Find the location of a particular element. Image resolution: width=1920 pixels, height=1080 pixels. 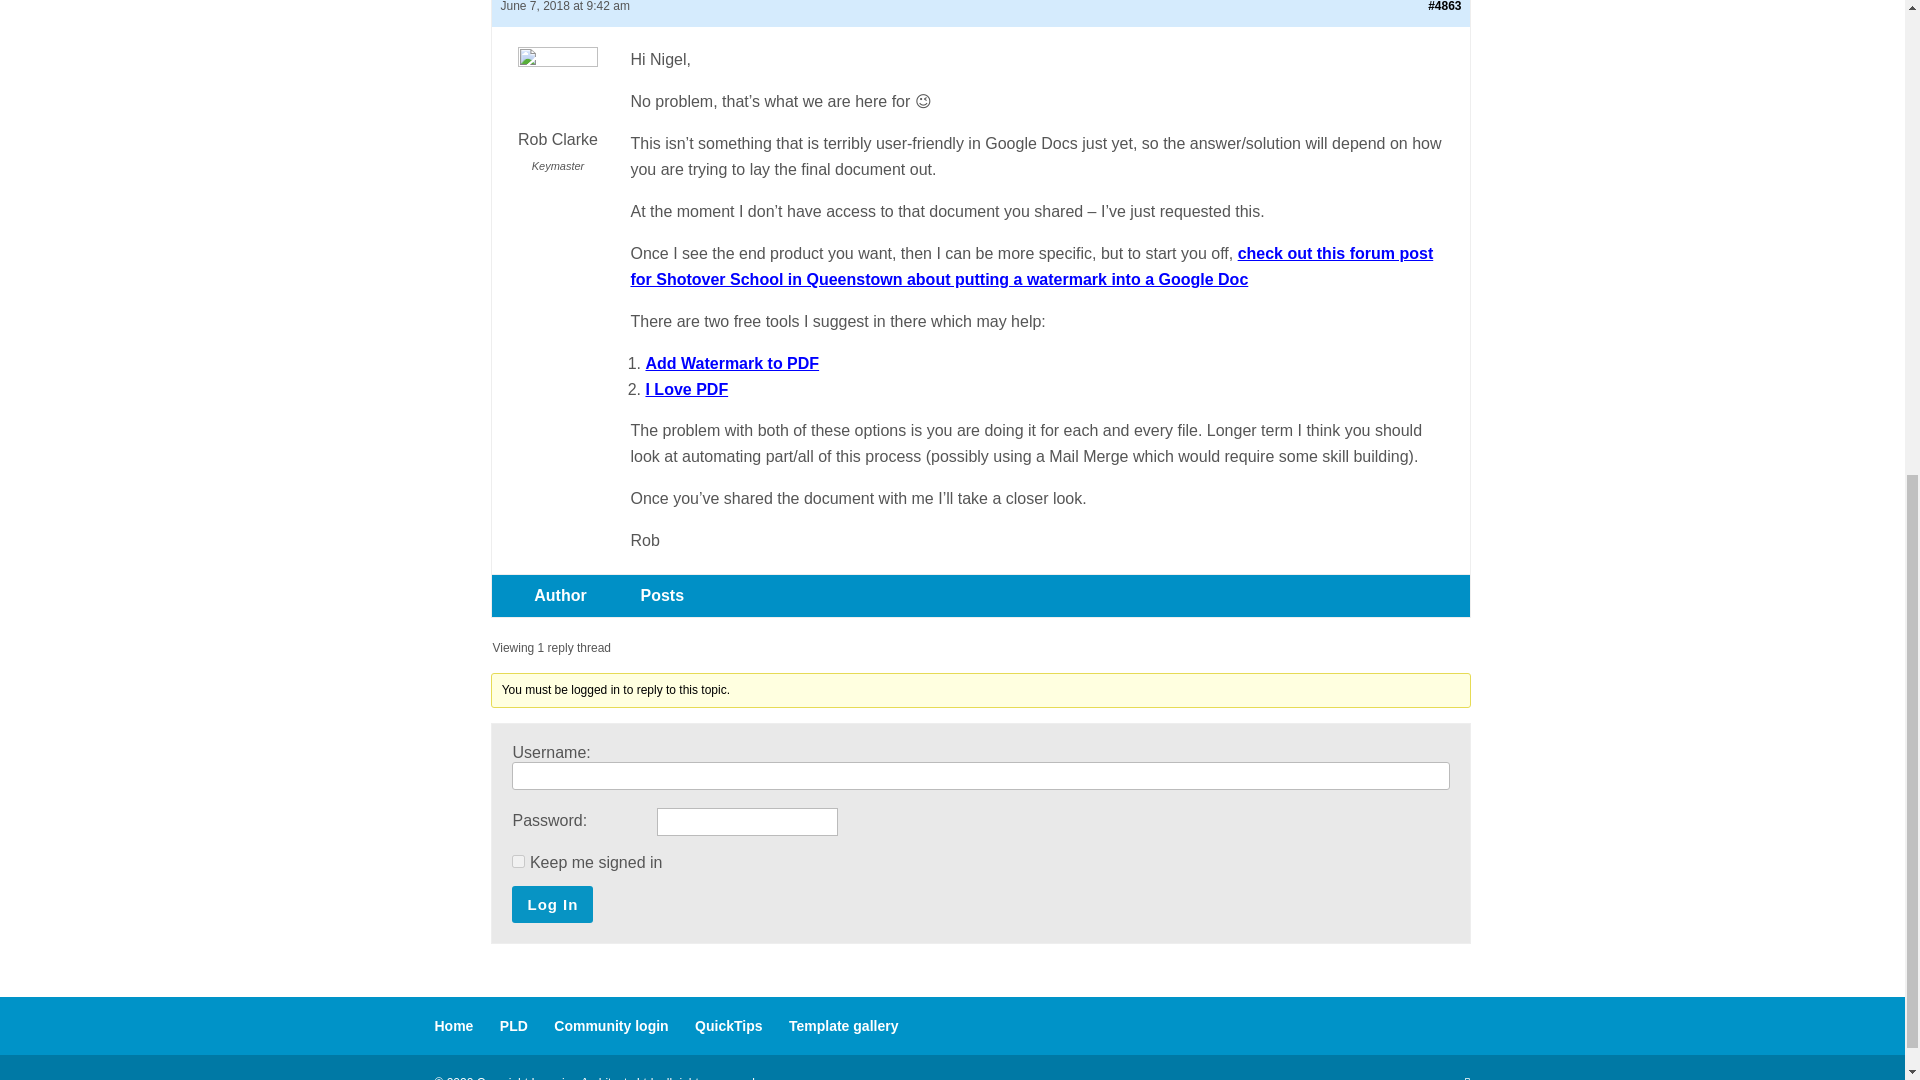

Add Watermark to PDF is located at coordinates (732, 363).